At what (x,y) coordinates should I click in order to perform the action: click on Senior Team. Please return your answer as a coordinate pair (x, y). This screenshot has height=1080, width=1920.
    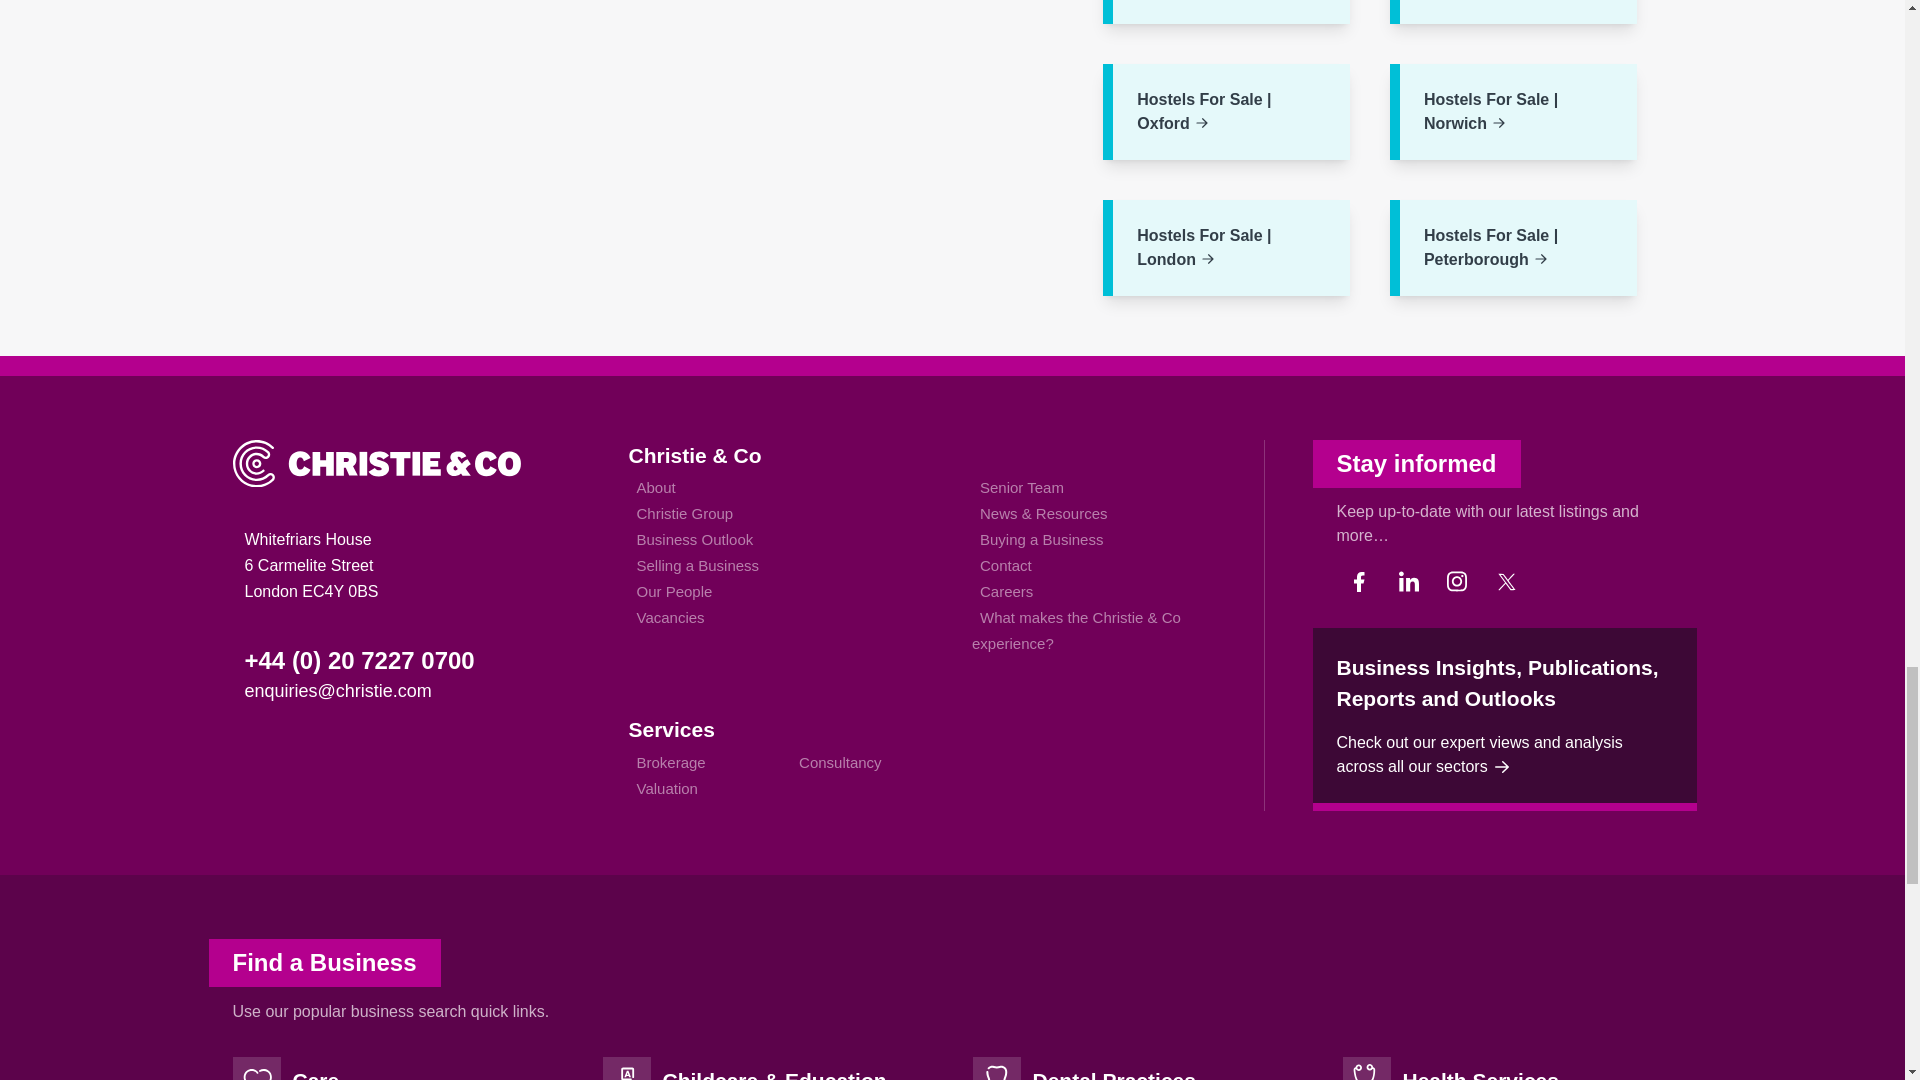
    Looking at the image, I should click on (1021, 488).